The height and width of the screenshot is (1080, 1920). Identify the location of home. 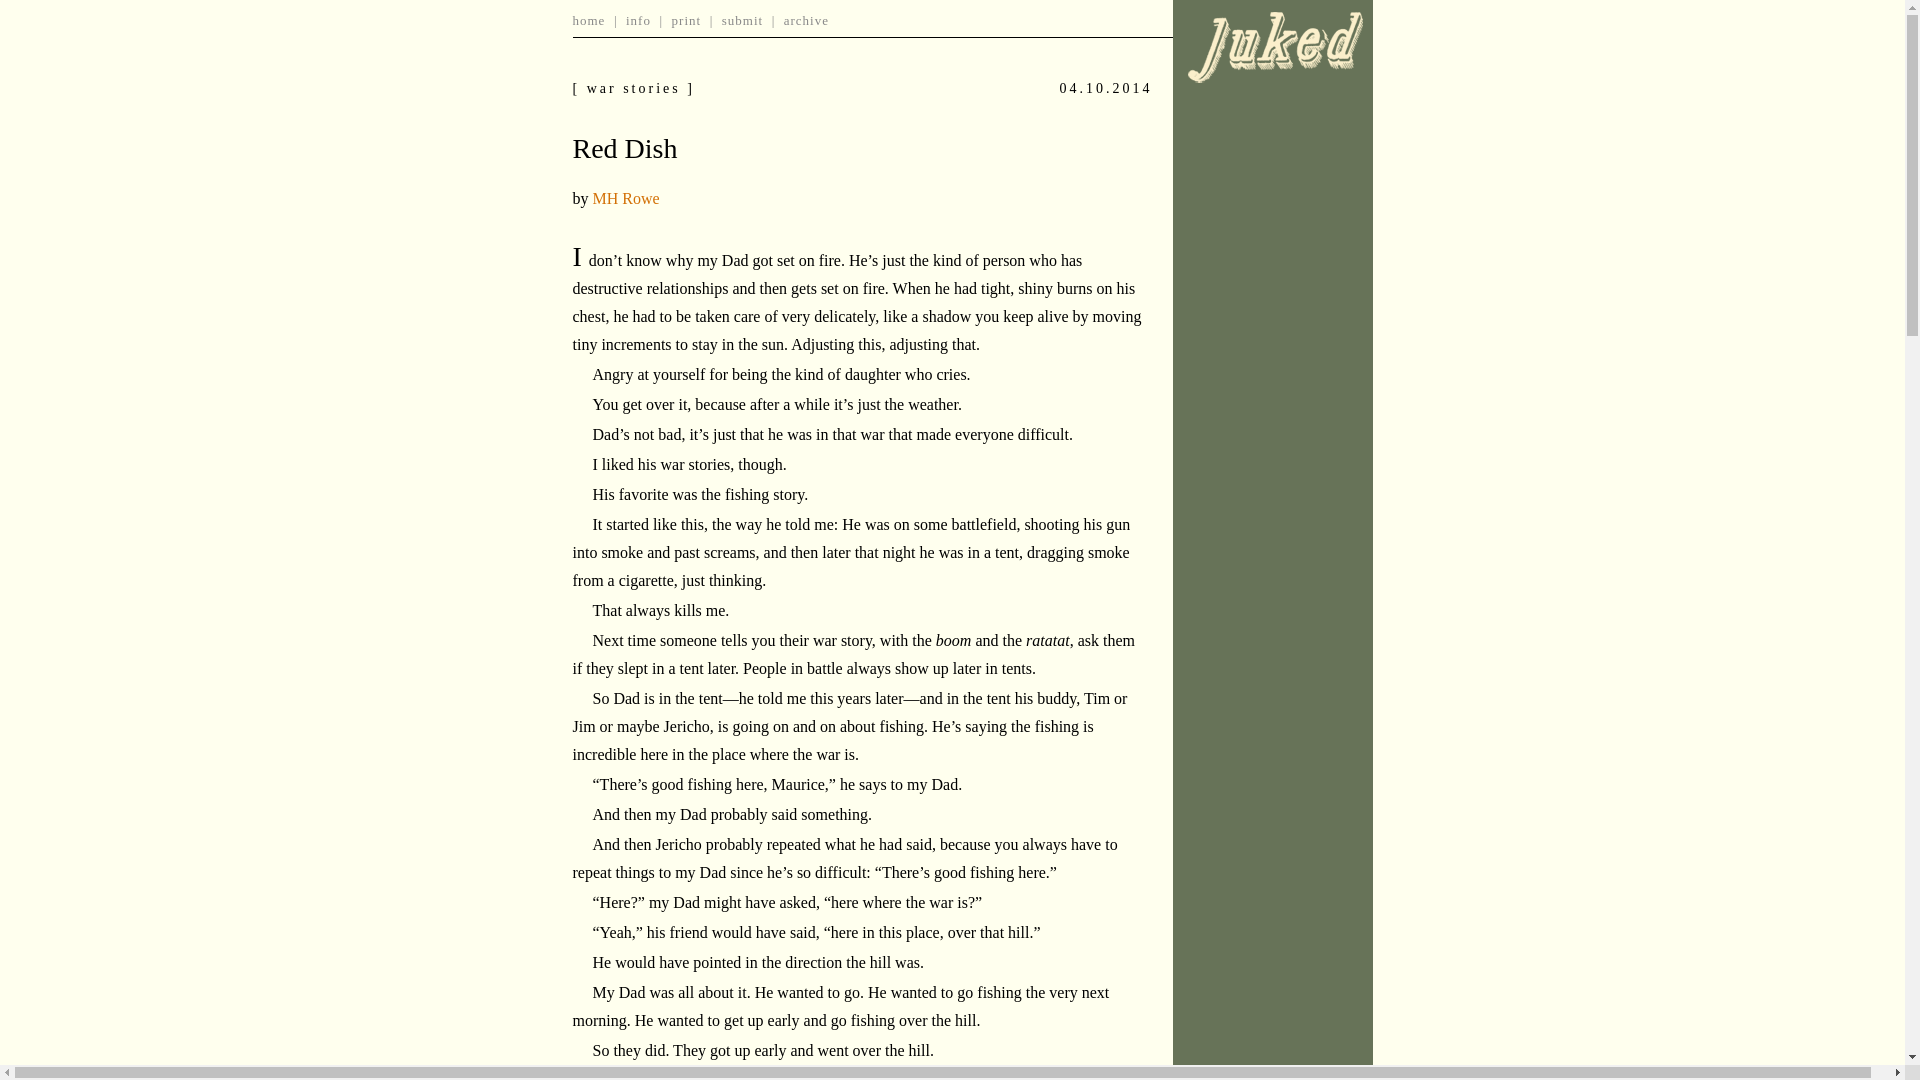
(588, 20).